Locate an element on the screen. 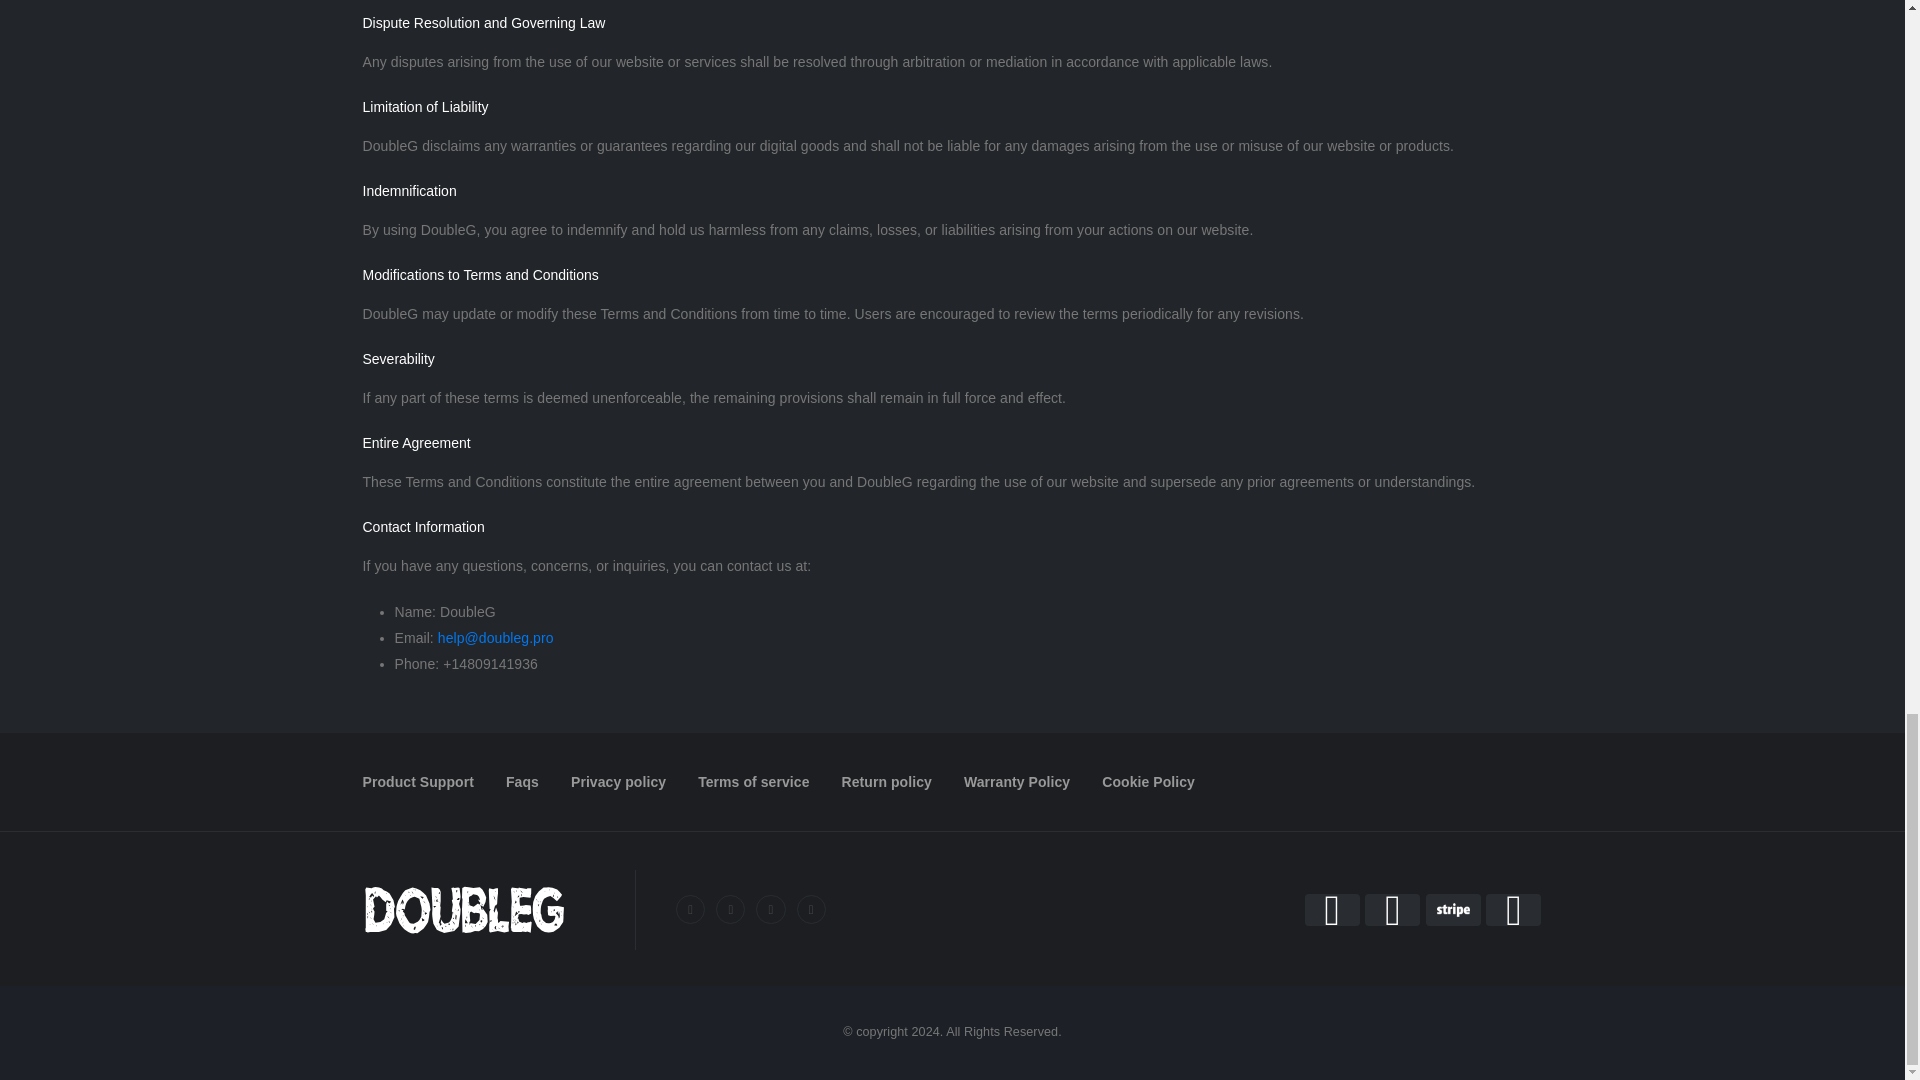 The width and height of the screenshot is (1920, 1080). Cookie Policy is located at coordinates (1148, 782).